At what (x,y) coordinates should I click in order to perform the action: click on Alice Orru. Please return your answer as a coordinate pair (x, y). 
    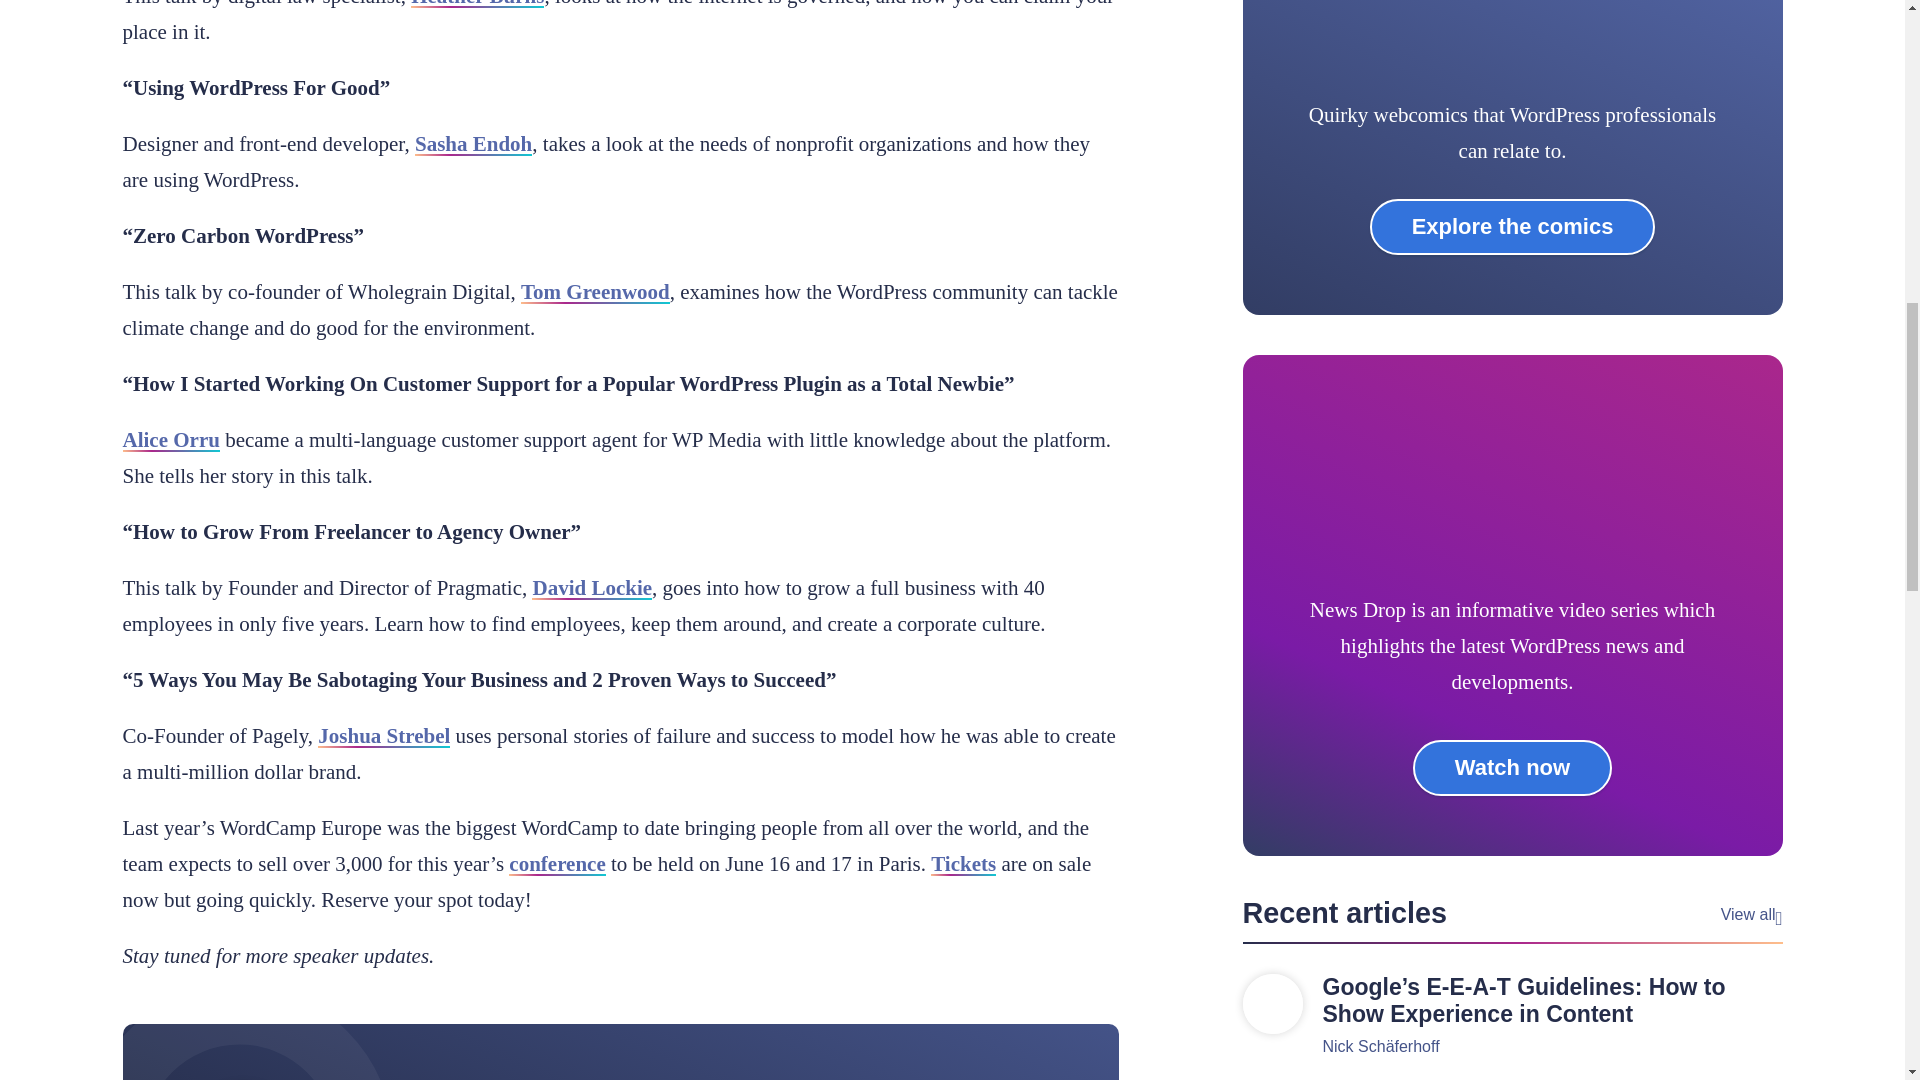
    Looking at the image, I should click on (170, 440).